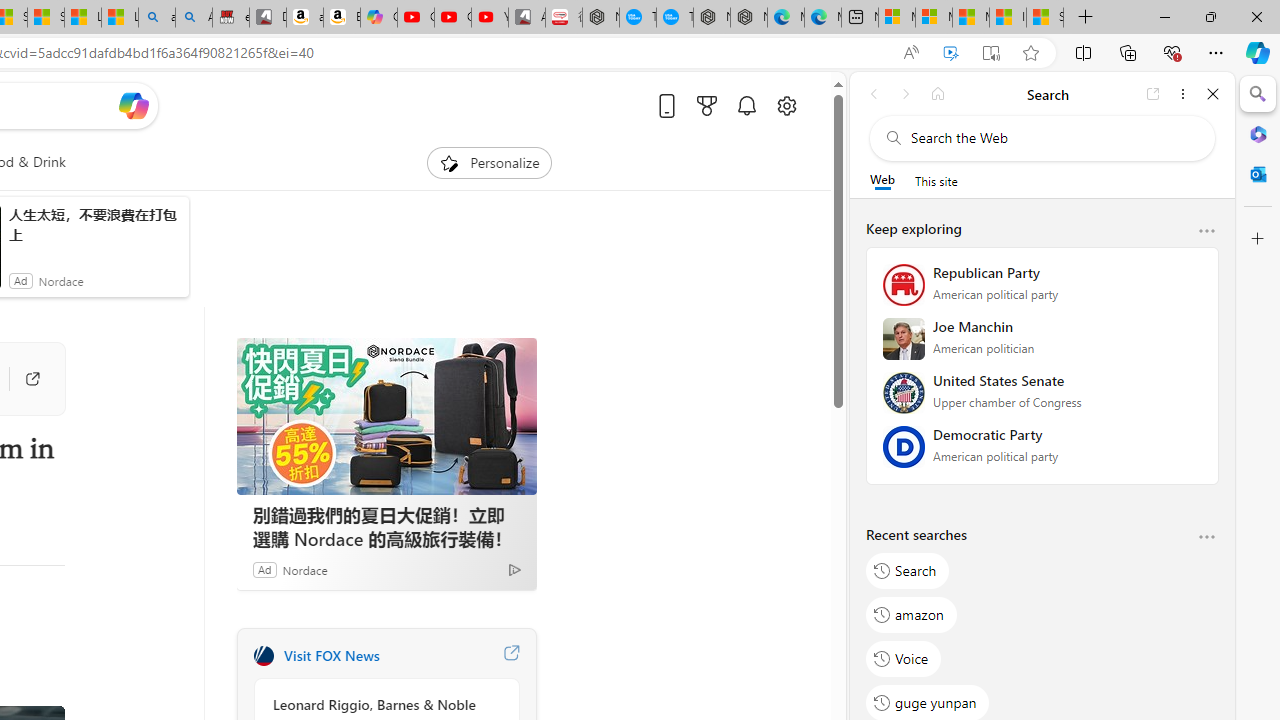 The image size is (1280, 720). I want to click on Search the web, so click(1052, 138).